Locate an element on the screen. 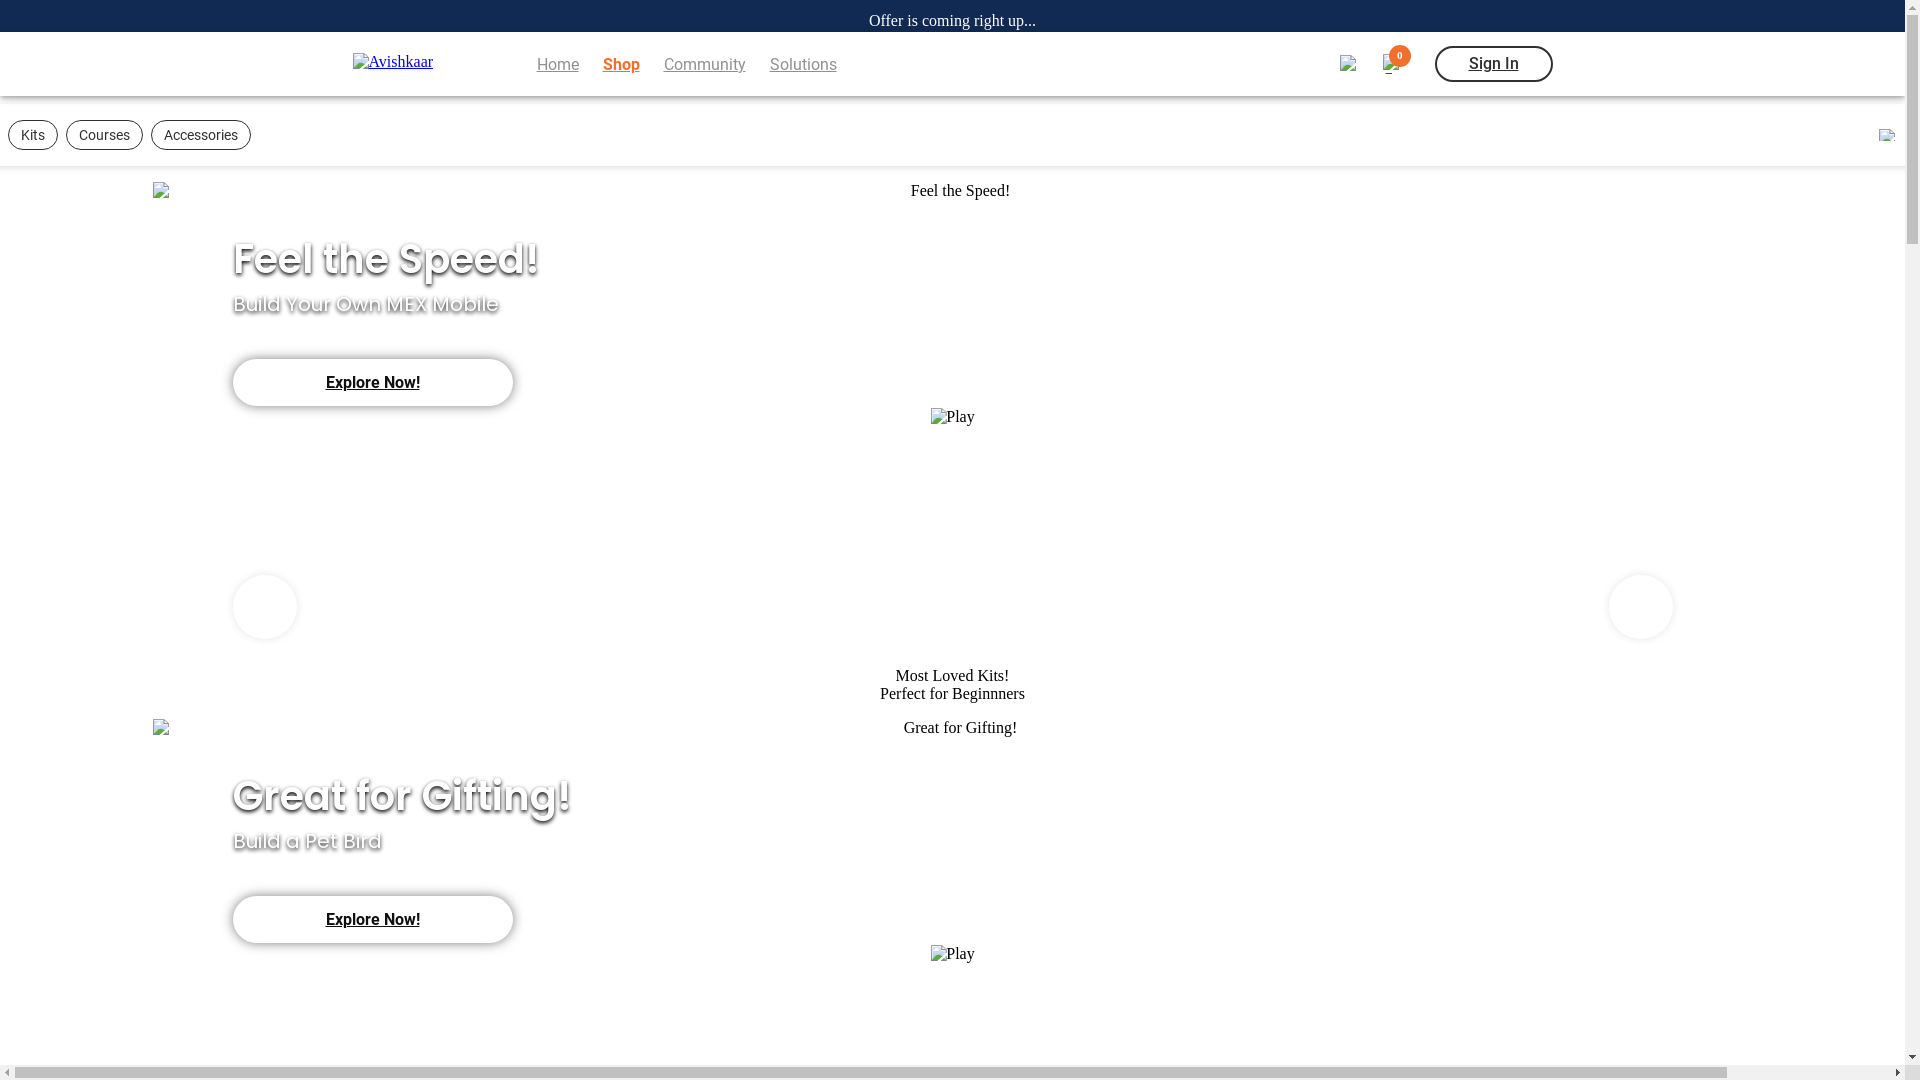  Home is located at coordinates (557, 64).